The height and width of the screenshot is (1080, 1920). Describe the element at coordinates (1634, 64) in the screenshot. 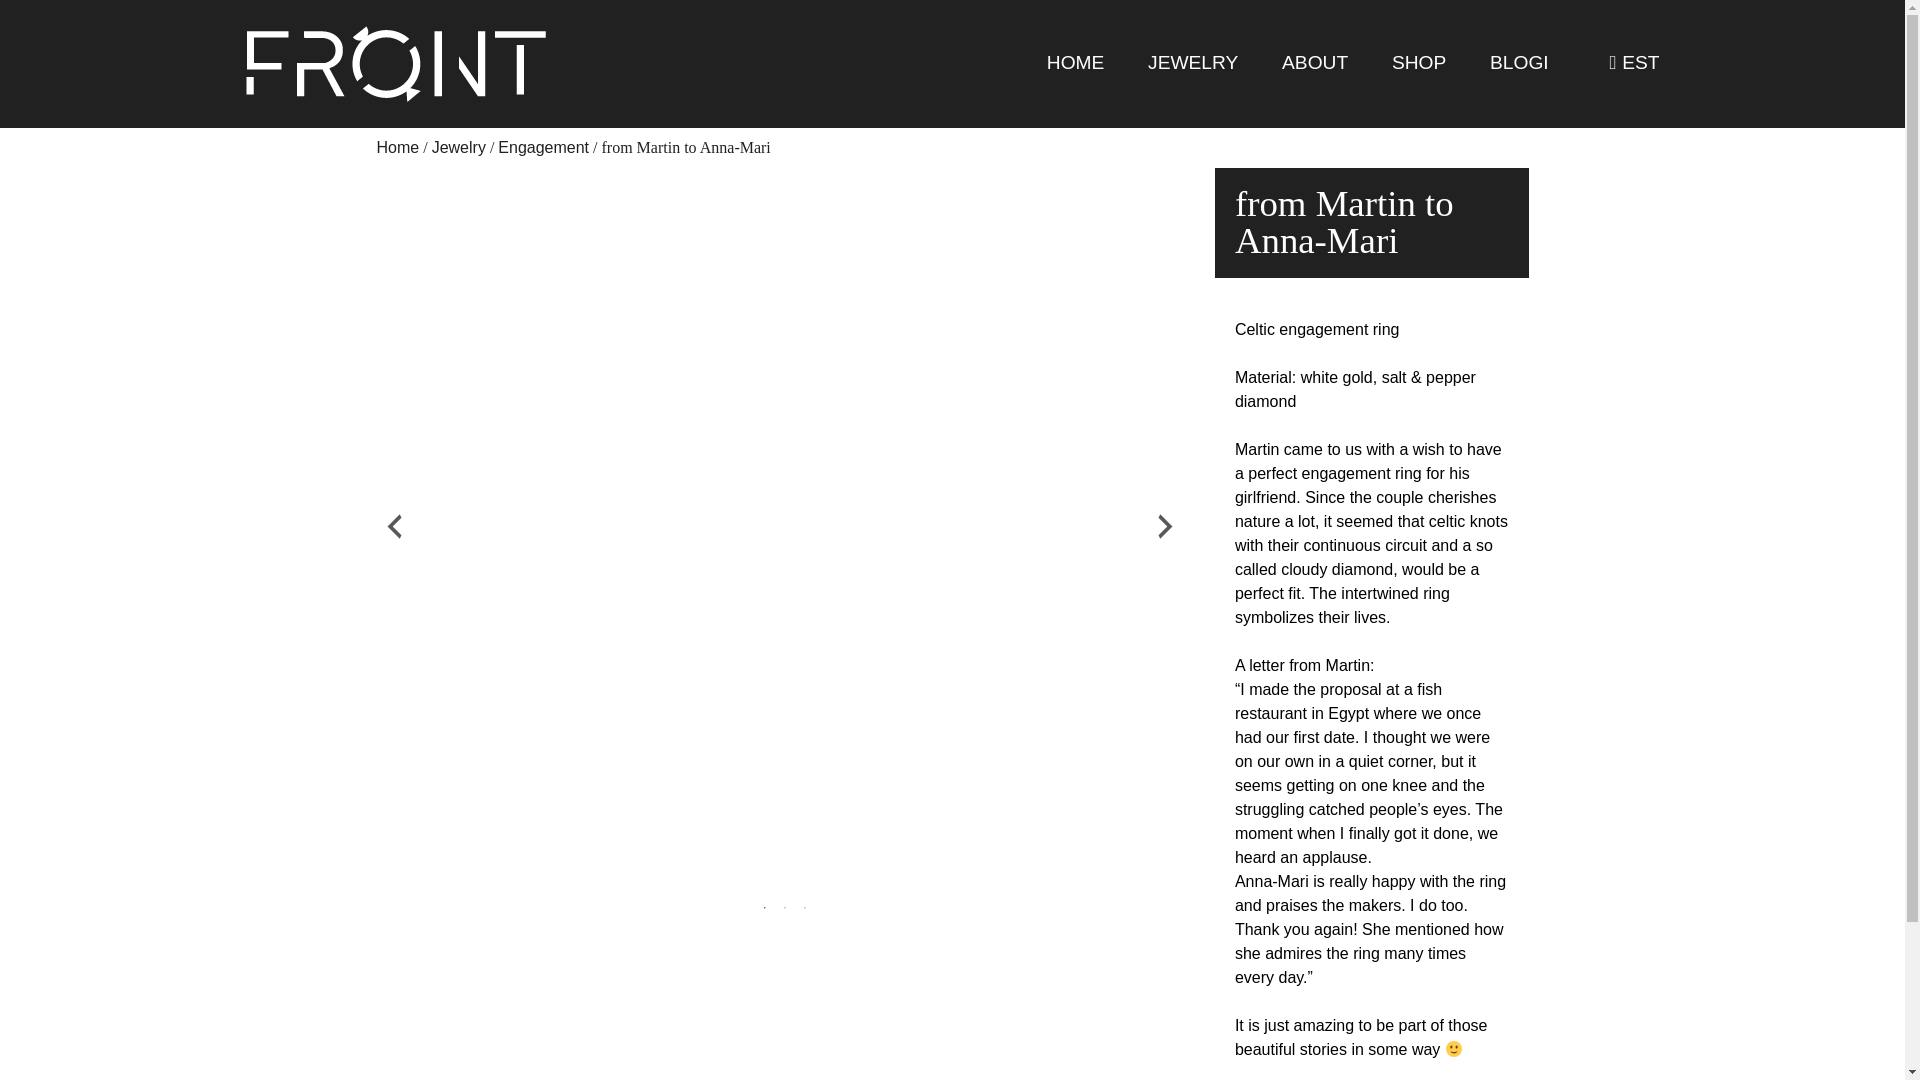

I see `EST` at that location.